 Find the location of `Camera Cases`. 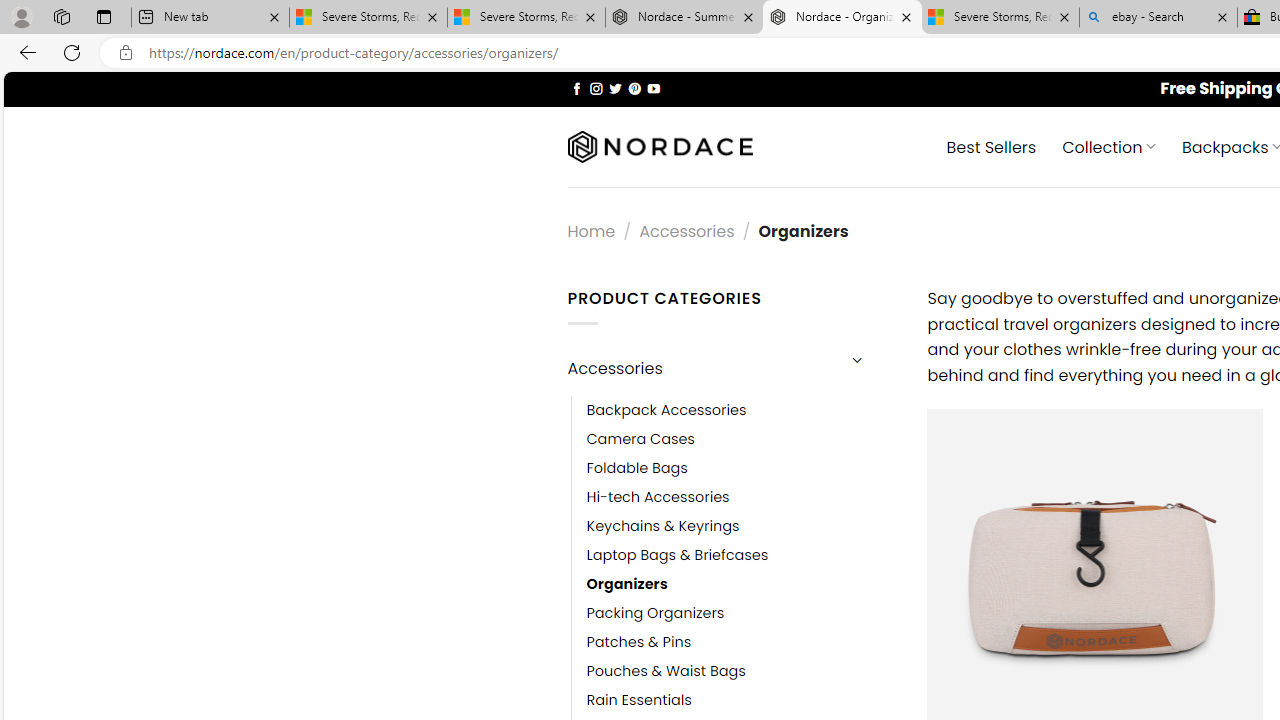

Camera Cases is located at coordinates (640, 439).